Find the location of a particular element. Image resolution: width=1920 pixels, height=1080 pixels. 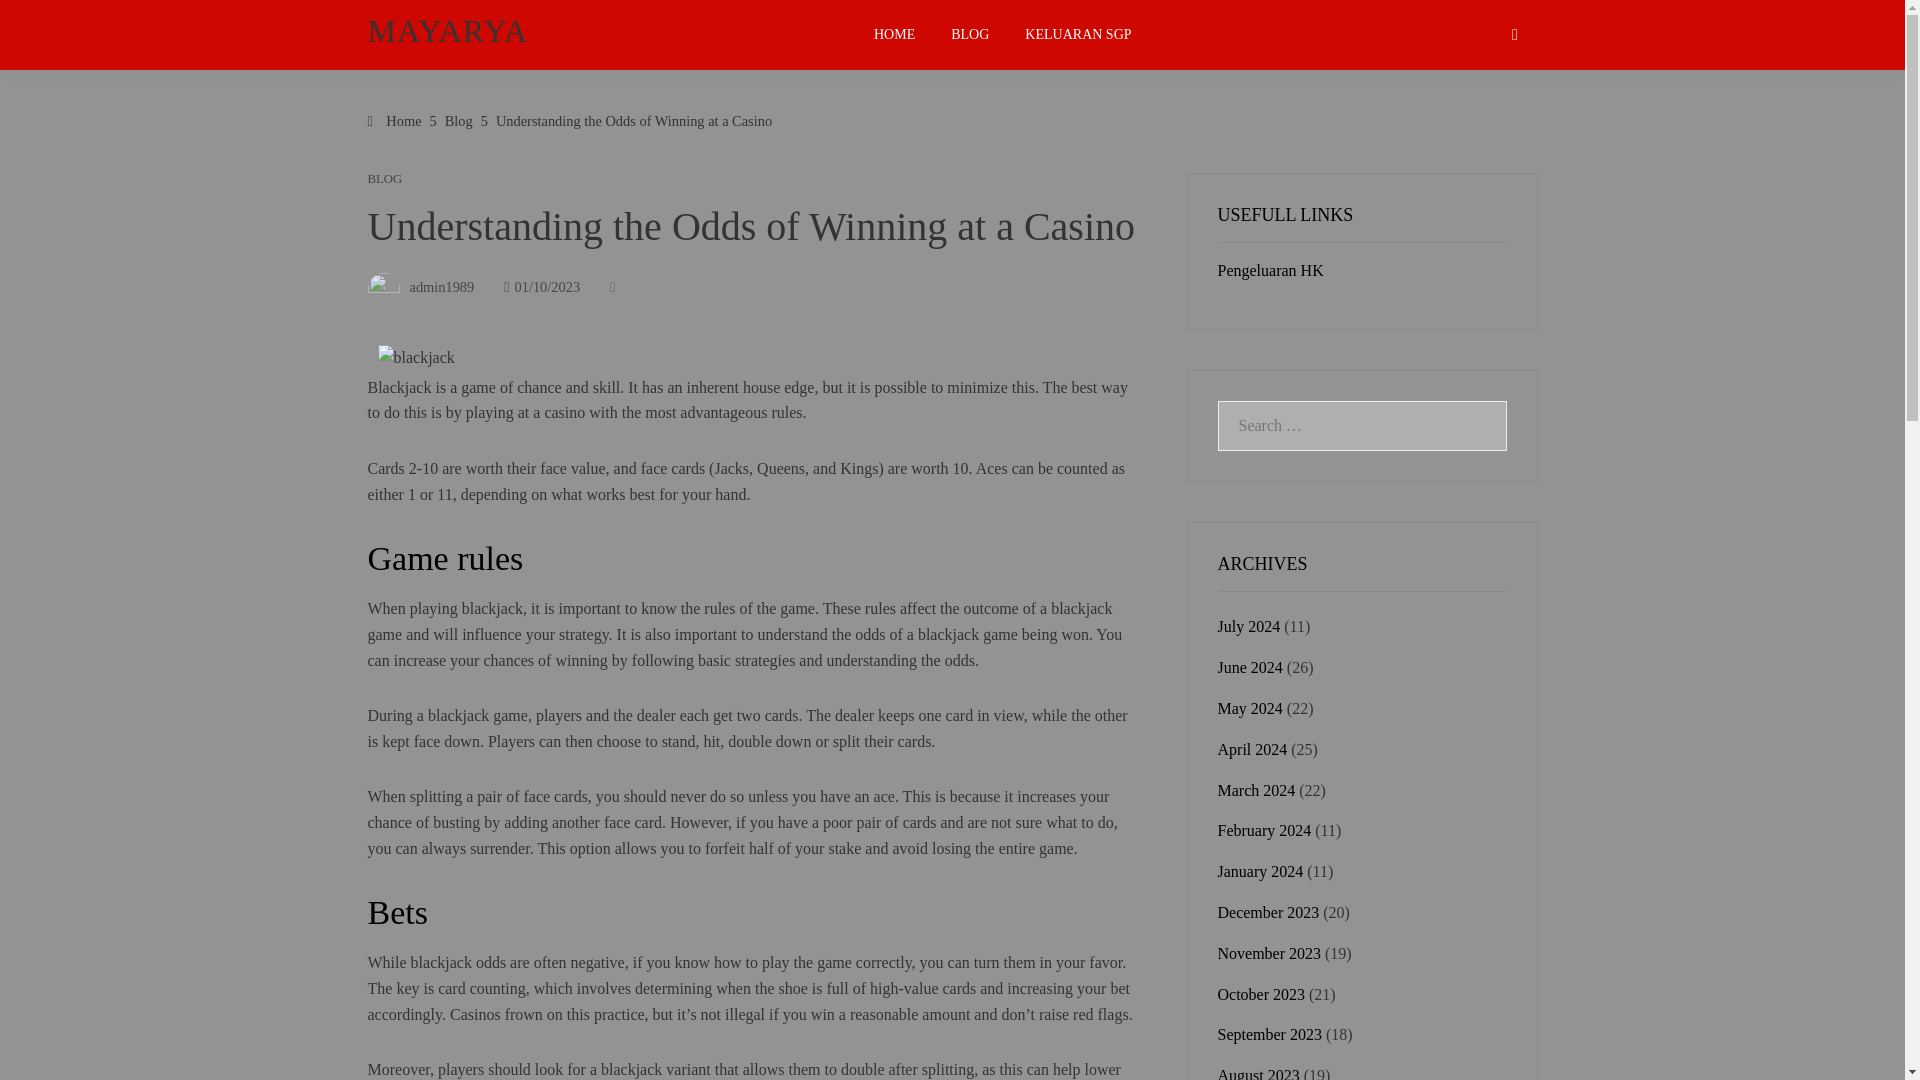

Pengeluaran HK is located at coordinates (1270, 270).